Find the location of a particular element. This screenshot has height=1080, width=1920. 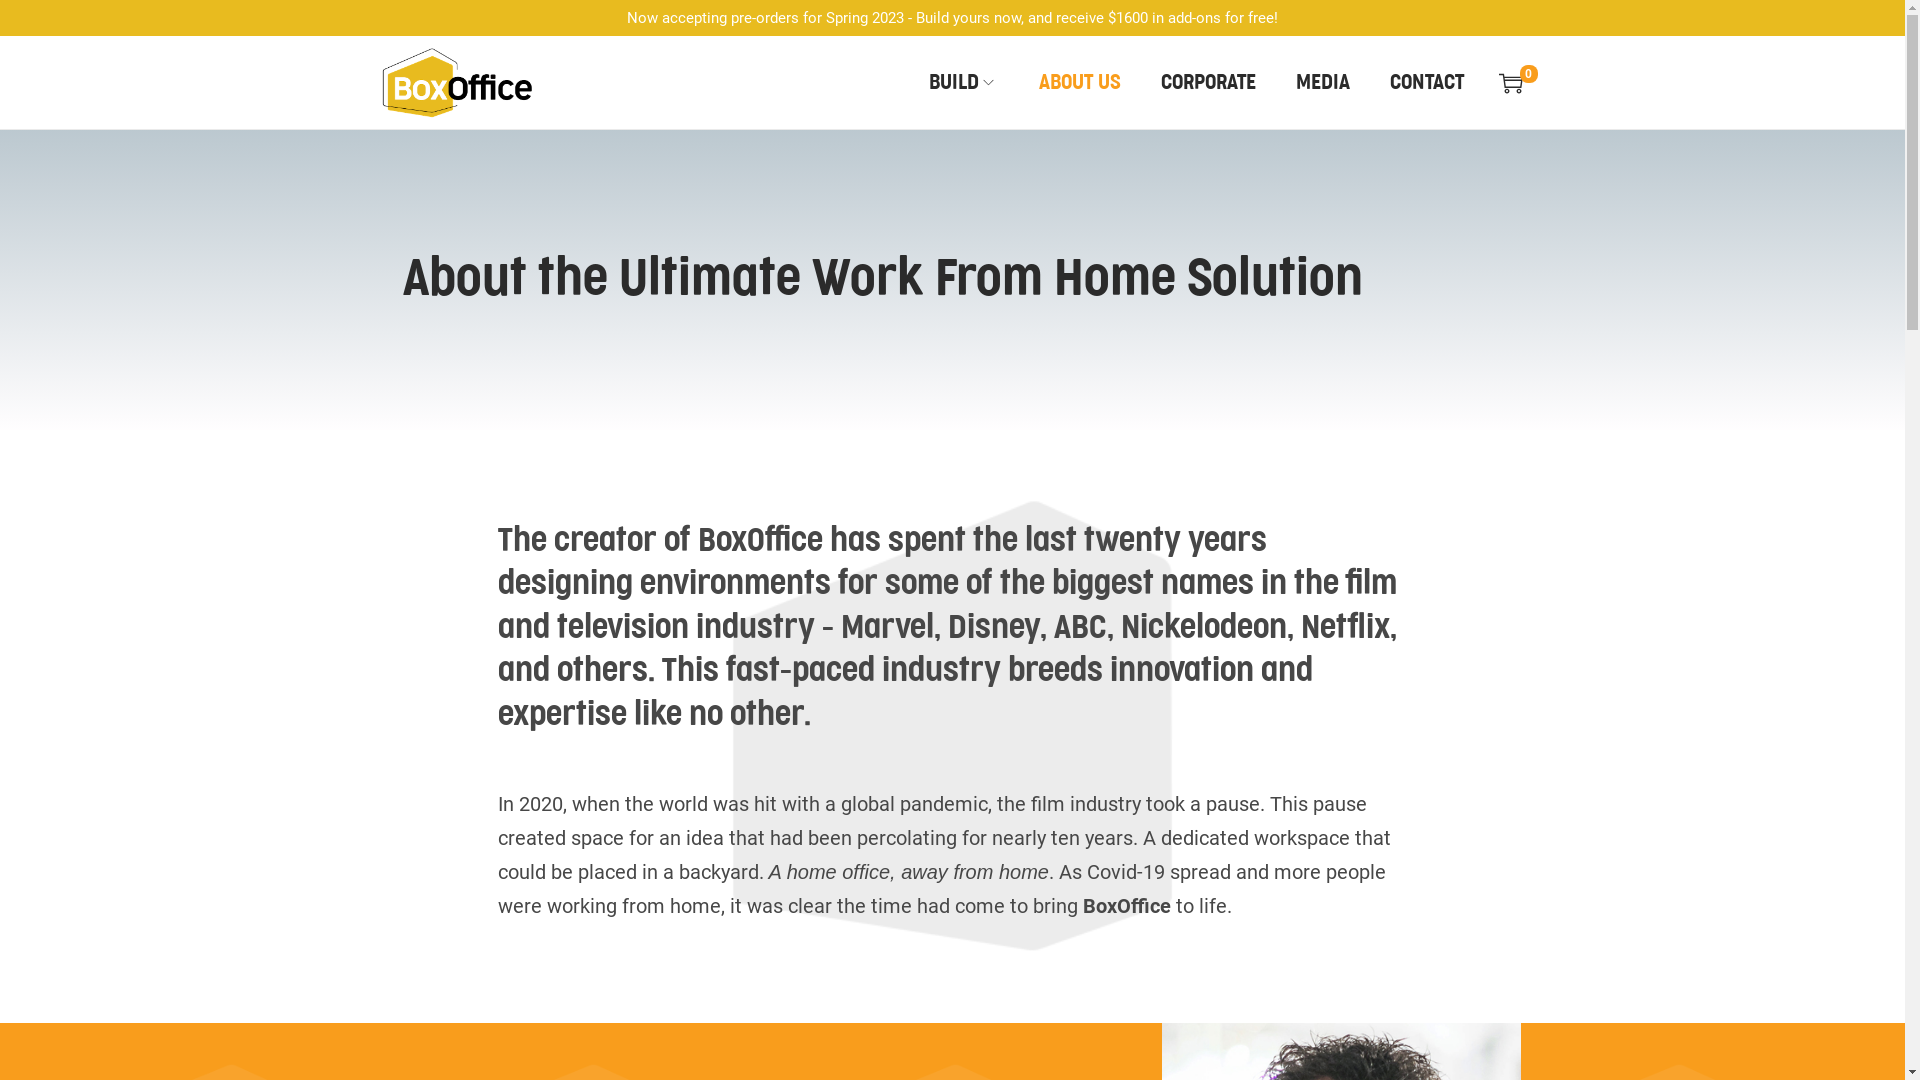

CONTACT is located at coordinates (1427, 83).